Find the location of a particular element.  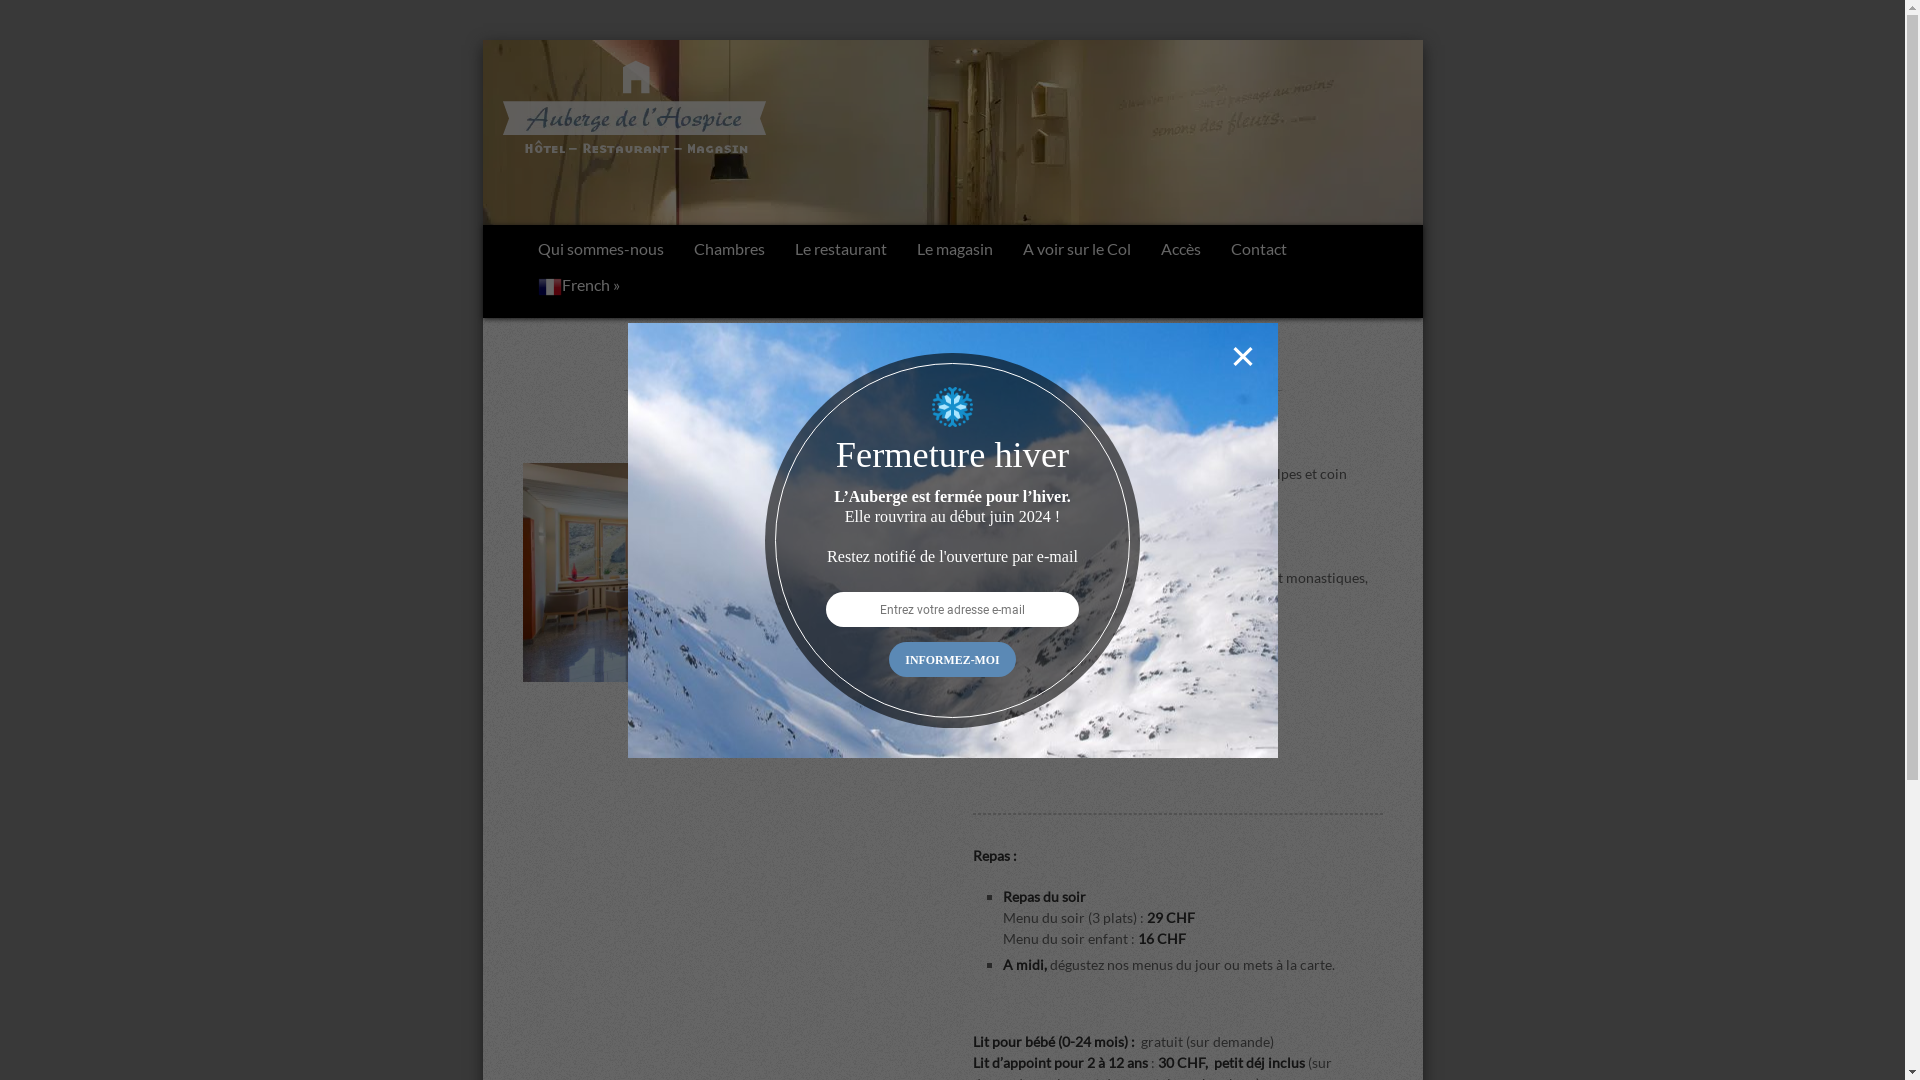

Chambres is located at coordinates (728, 251).